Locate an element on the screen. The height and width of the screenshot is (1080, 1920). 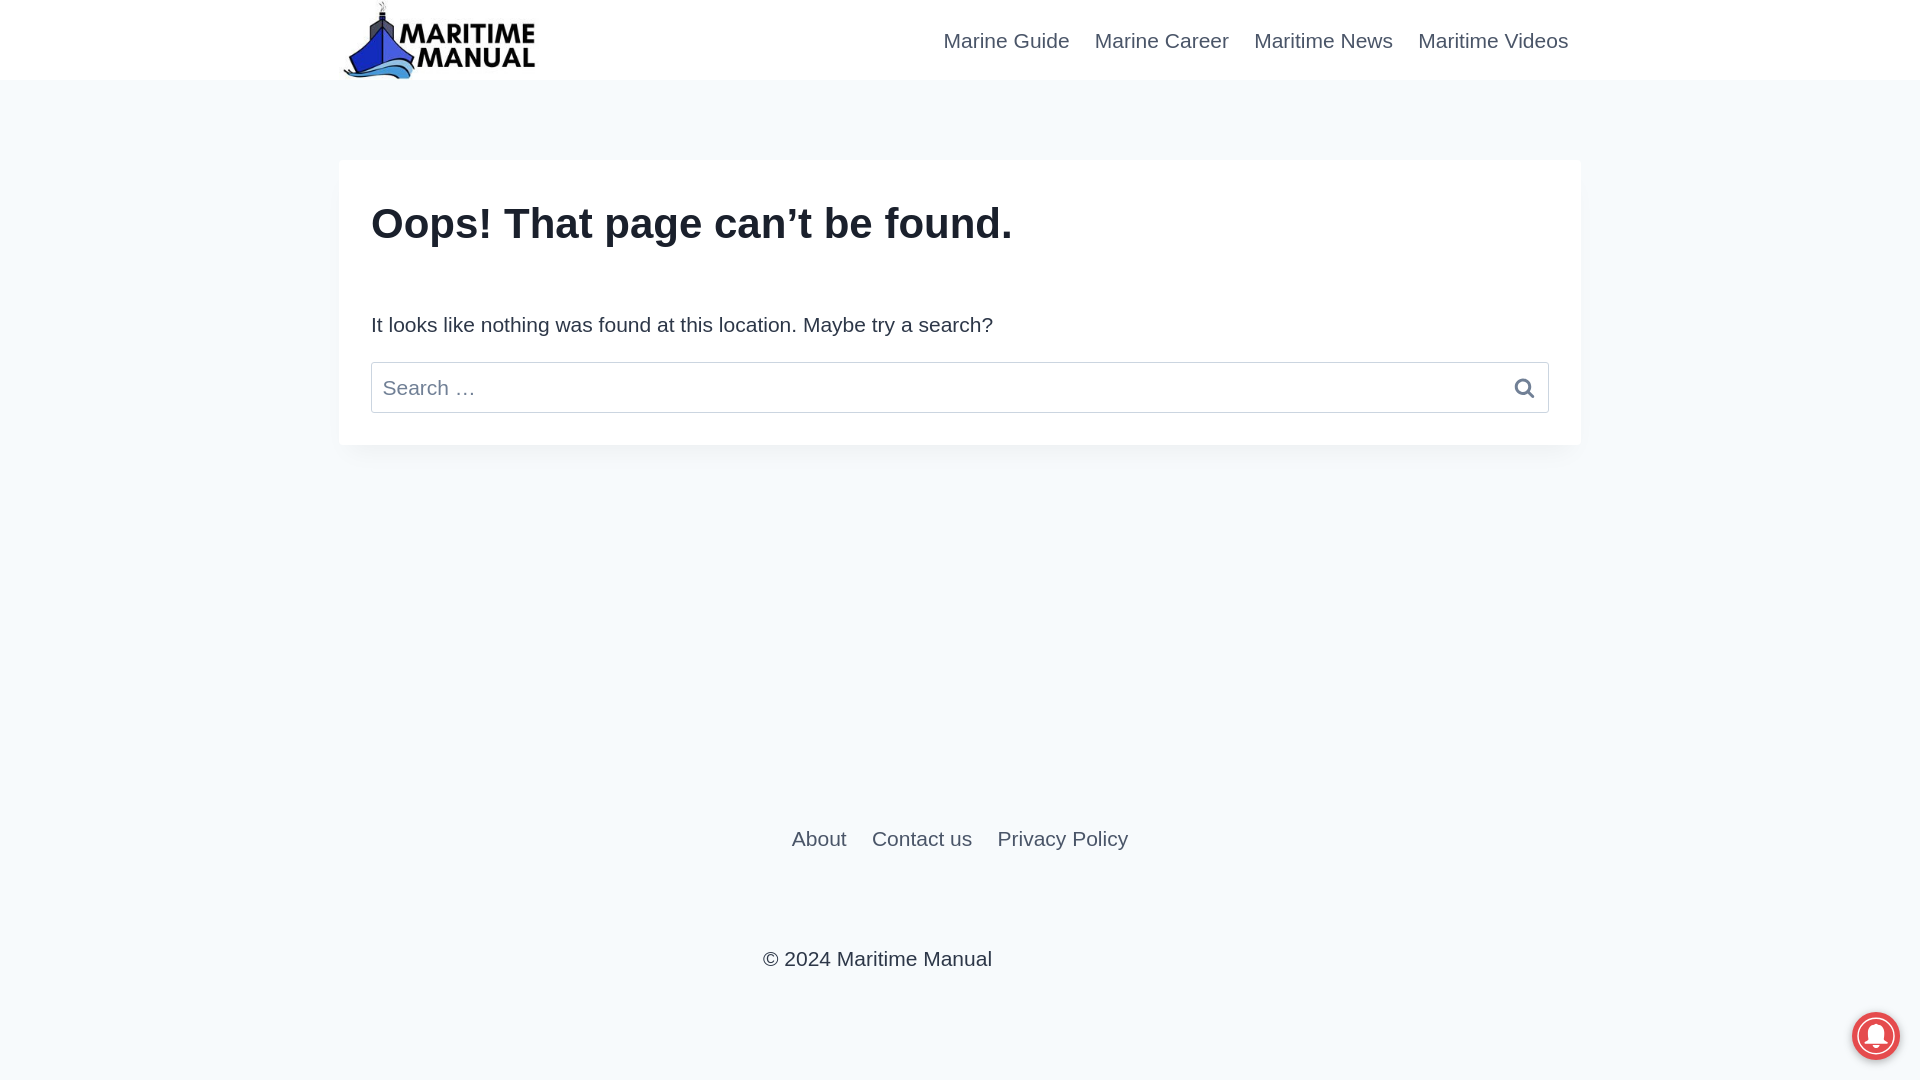
About is located at coordinates (818, 838).